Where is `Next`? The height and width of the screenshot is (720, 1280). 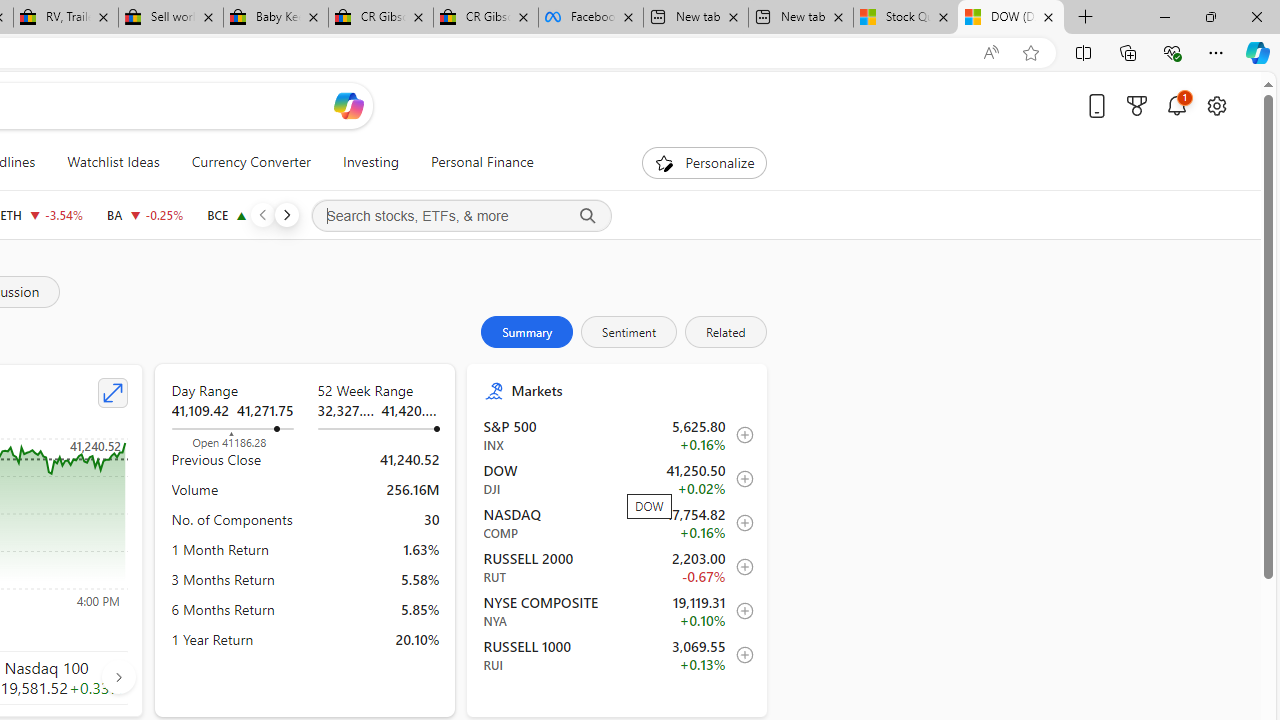 Next is located at coordinates (286, 214).